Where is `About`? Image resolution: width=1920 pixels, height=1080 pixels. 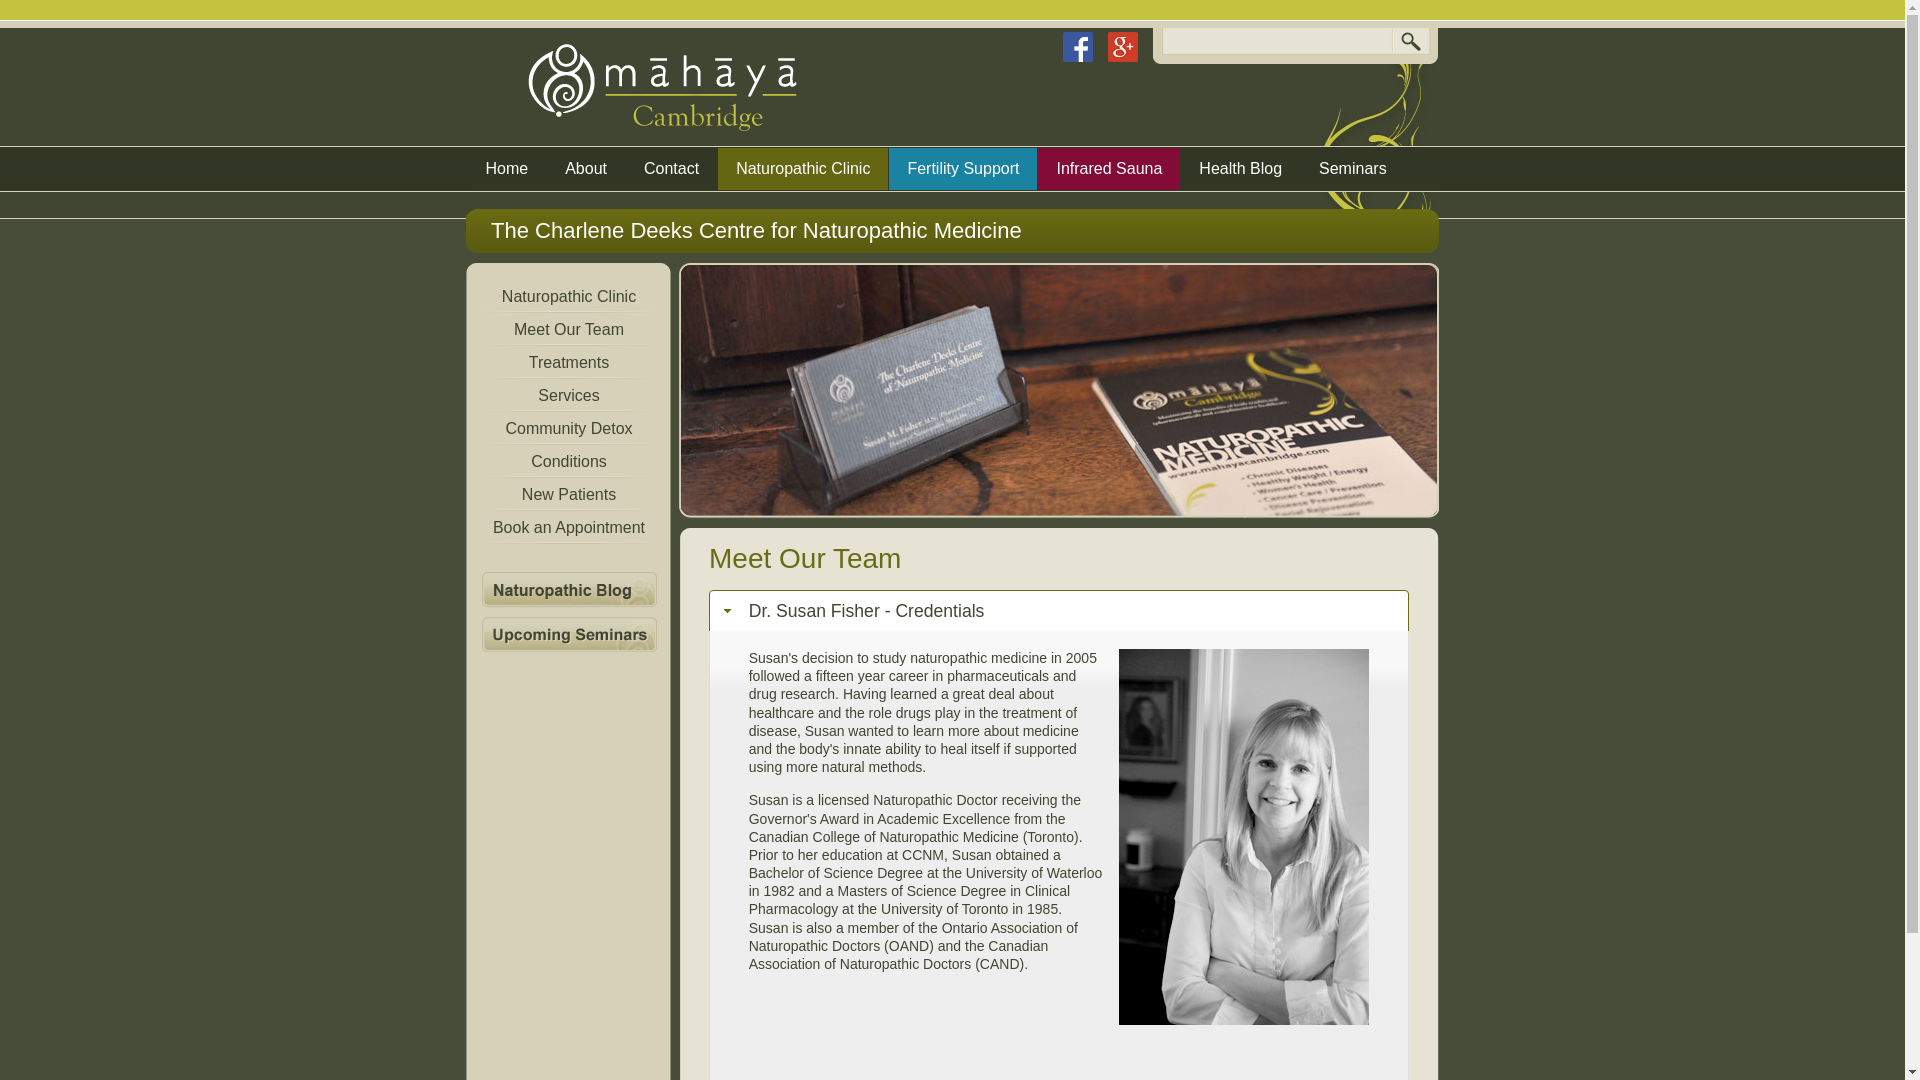 About is located at coordinates (586, 168).